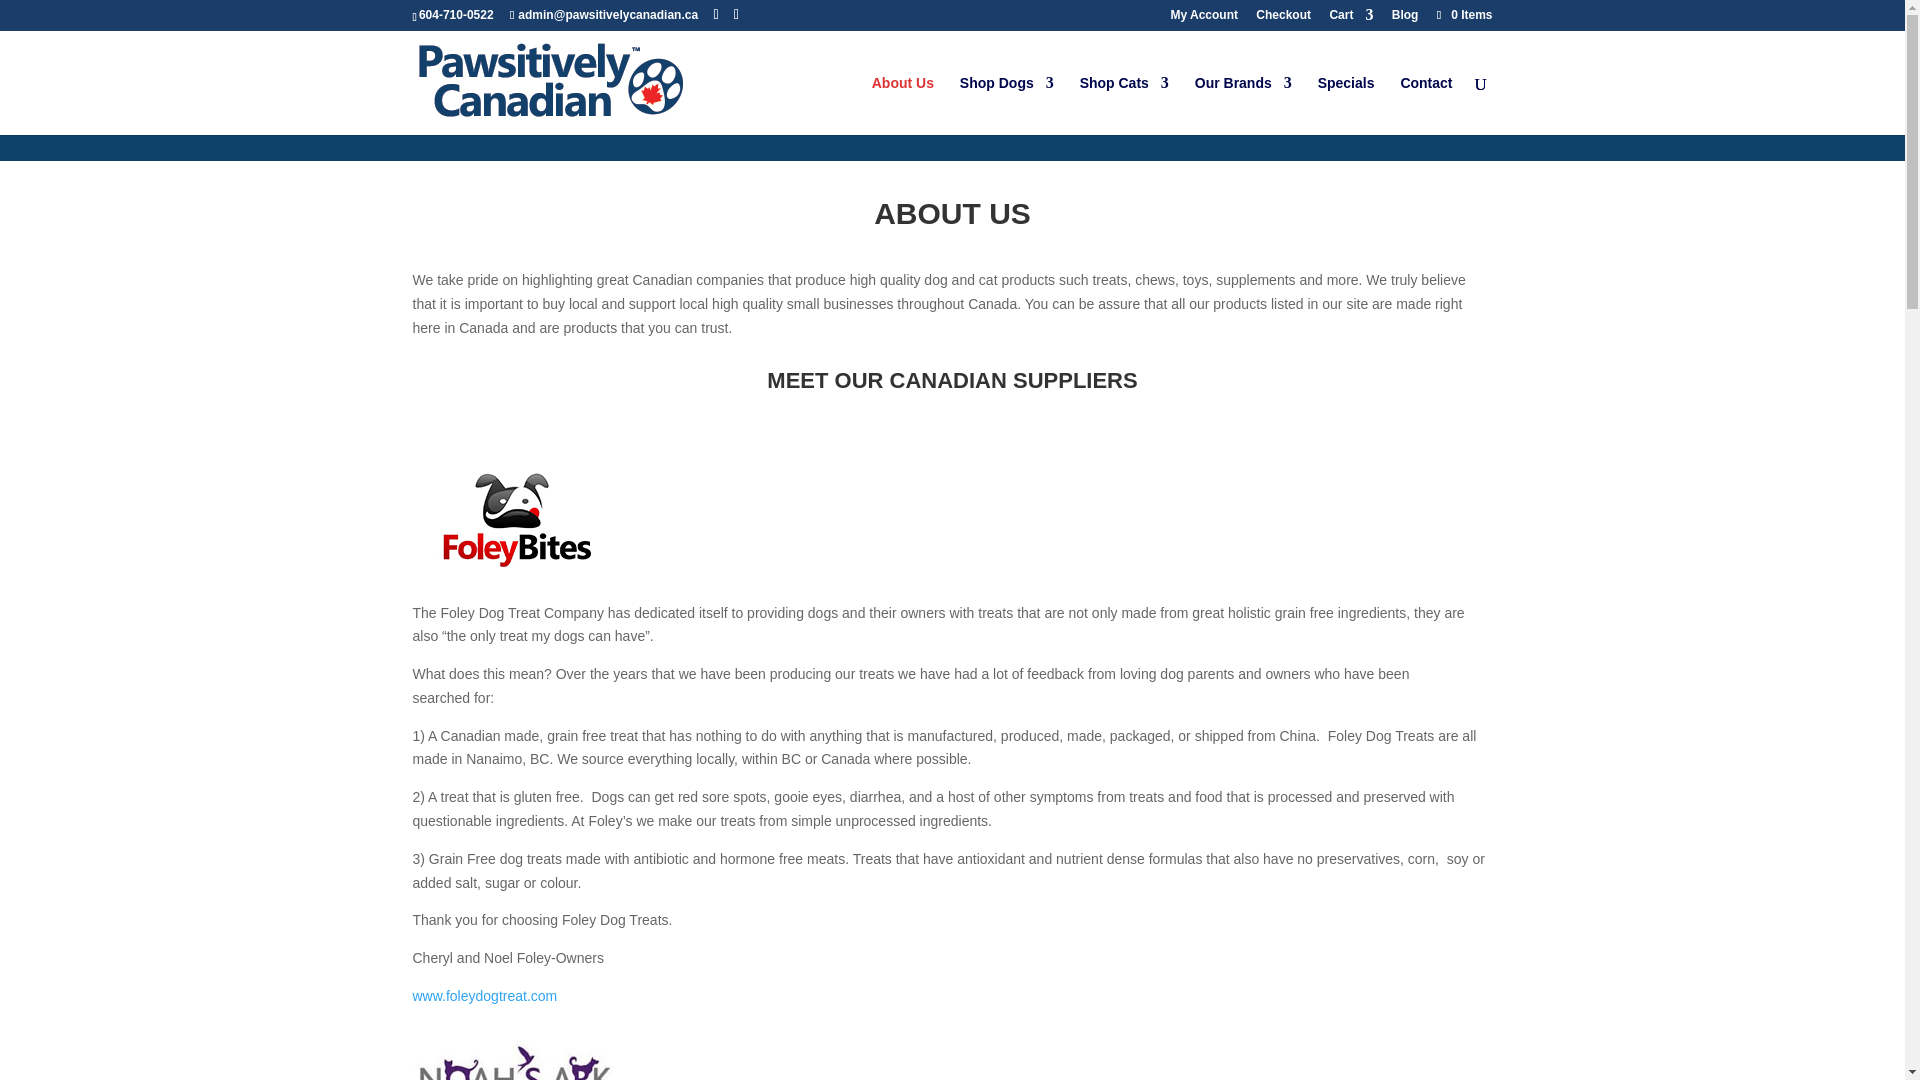 The image size is (1920, 1080). I want to click on Shop Dogs, so click(1007, 105).